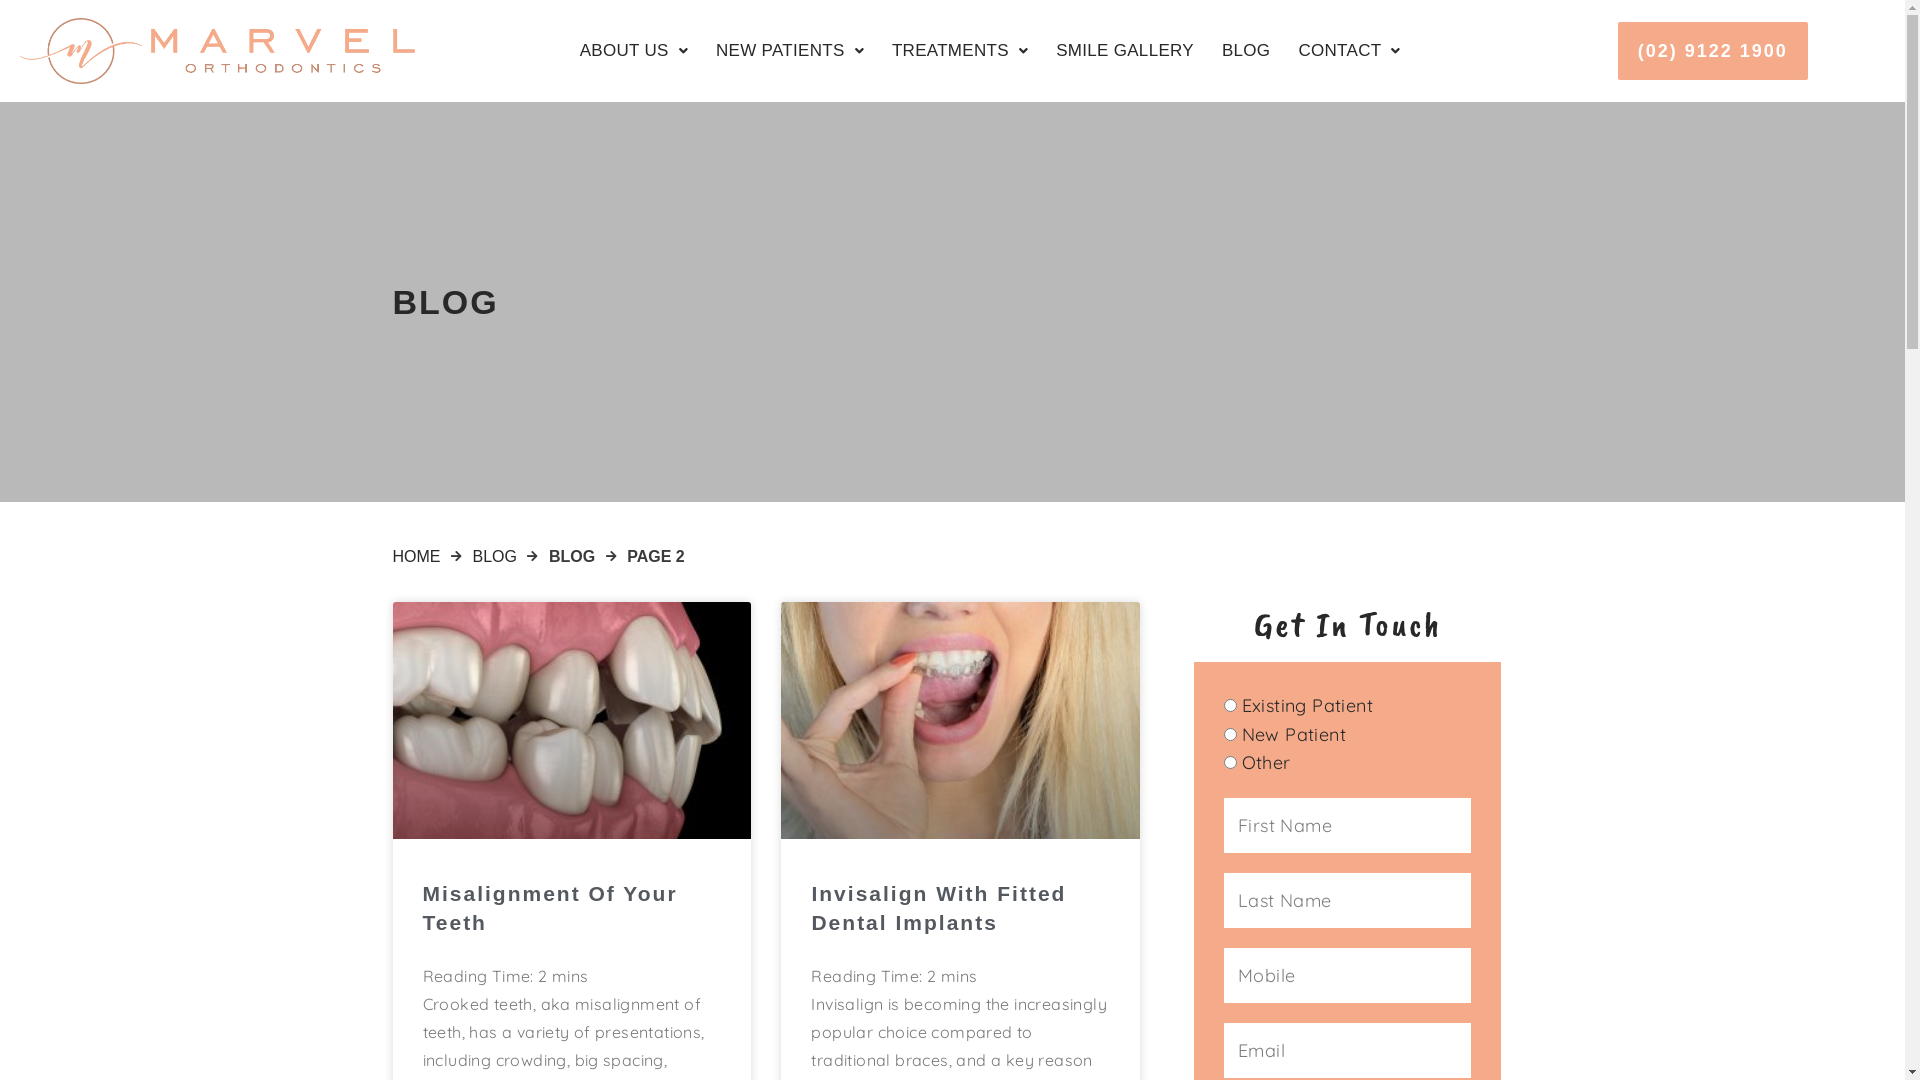  What do you see at coordinates (960, 51) in the screenshot?
I see `TREATMENTS` at bounding box center [960, 51].